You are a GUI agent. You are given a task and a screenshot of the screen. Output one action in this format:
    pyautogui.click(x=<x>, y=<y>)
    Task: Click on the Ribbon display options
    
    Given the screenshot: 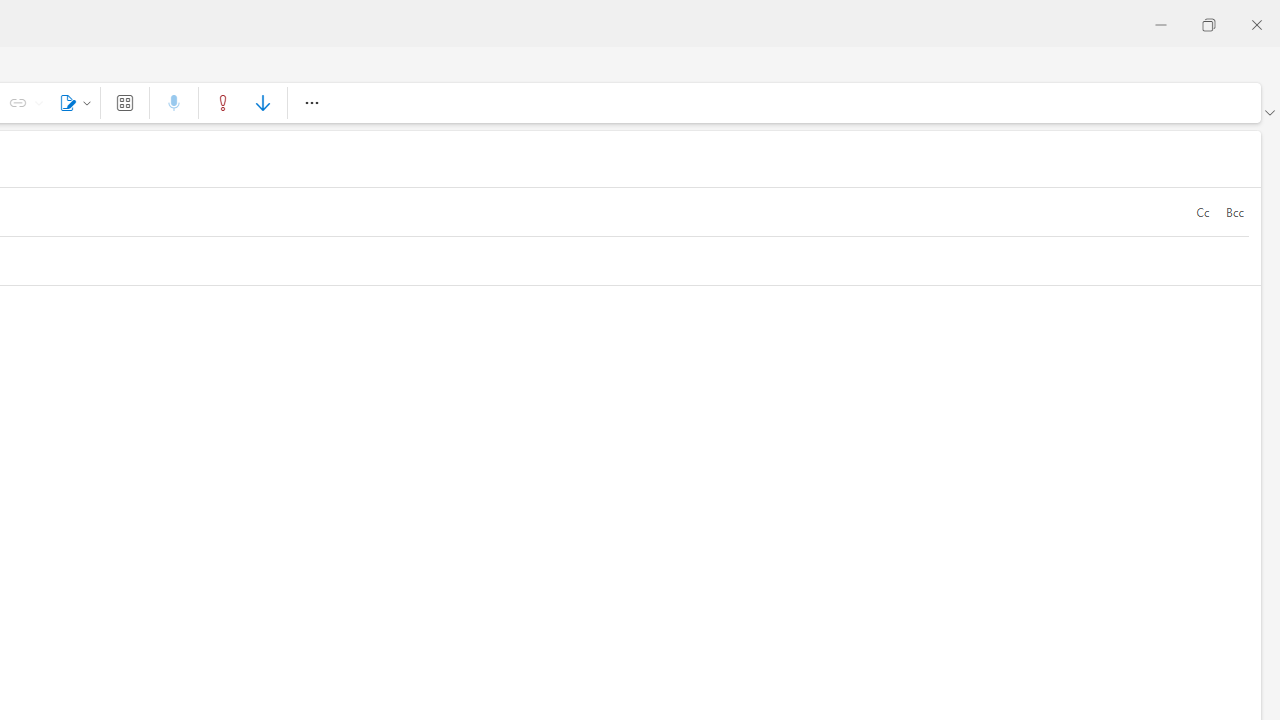 What is the action you would take?
    pyautogui.click(x=1269, y=112)
    